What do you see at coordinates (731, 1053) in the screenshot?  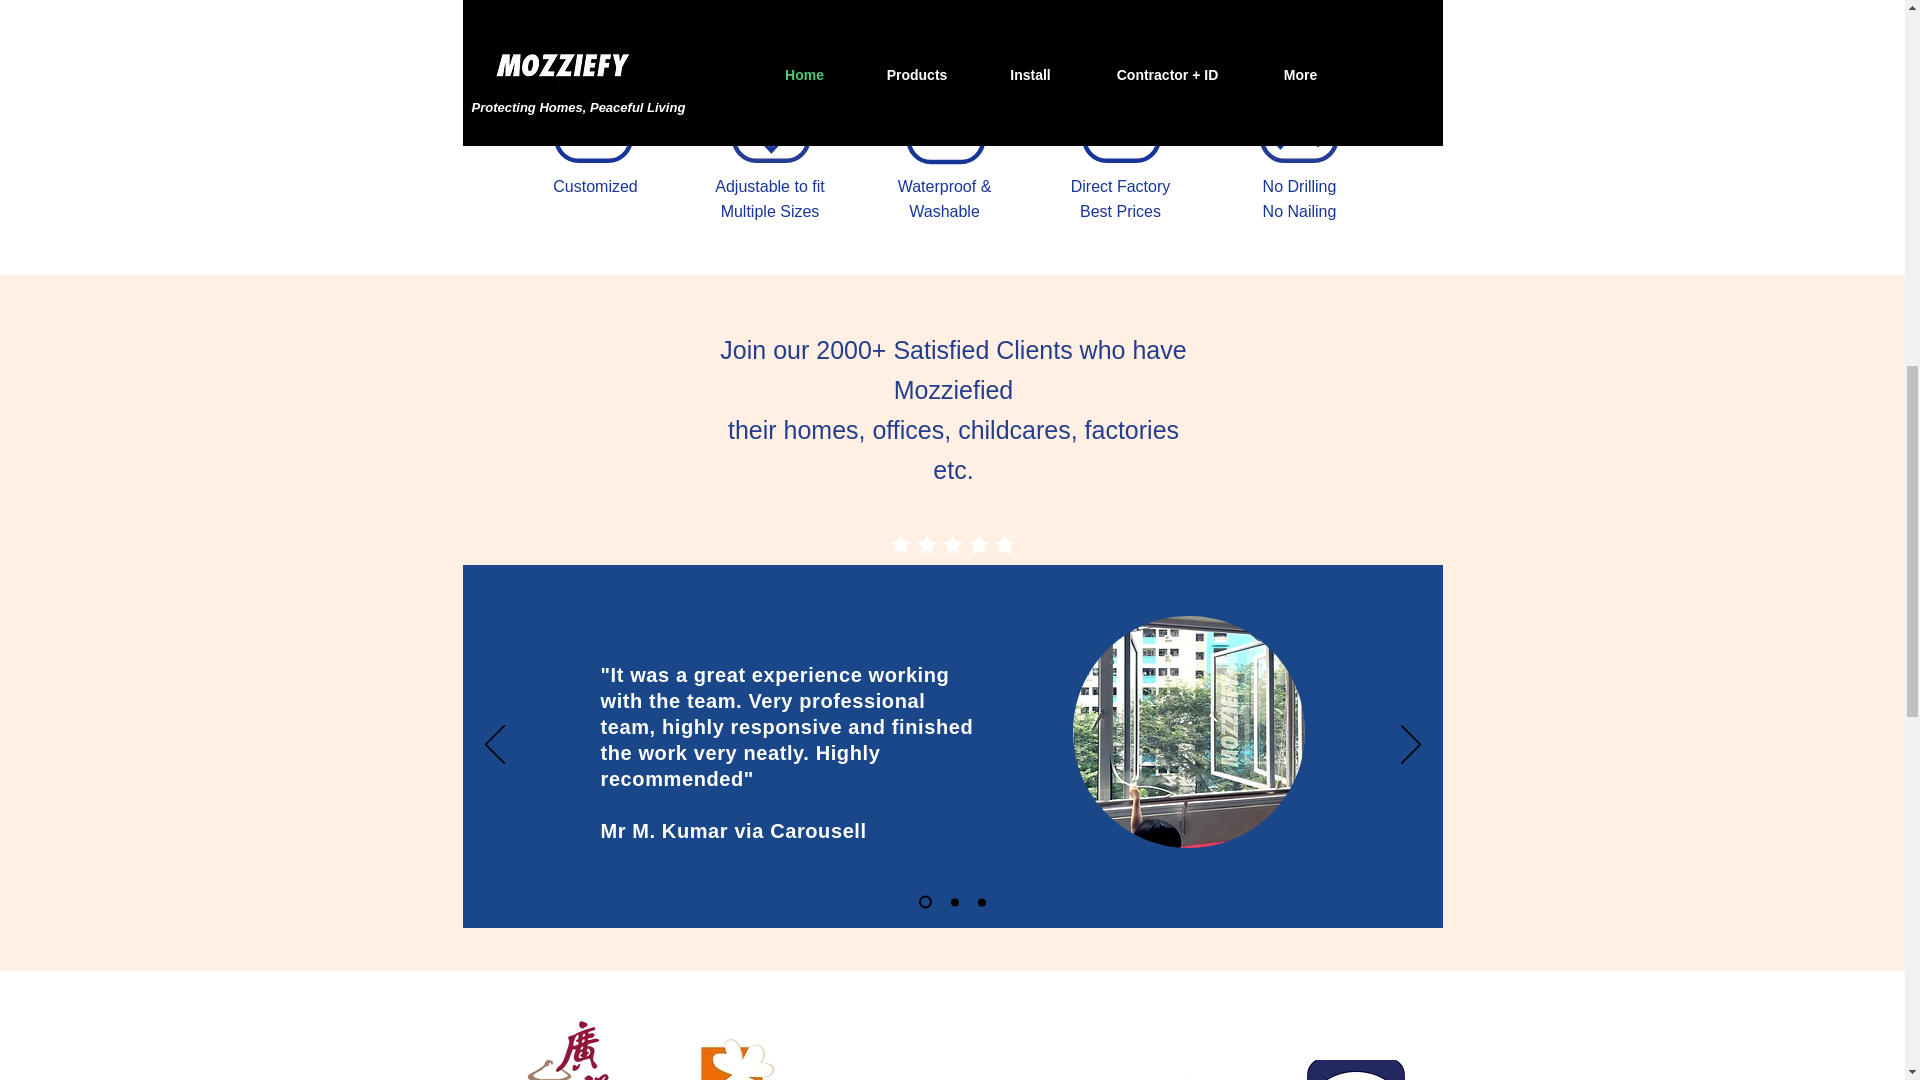 I see `four seasons catering.jpeg` at bounding box center [731, 1053].